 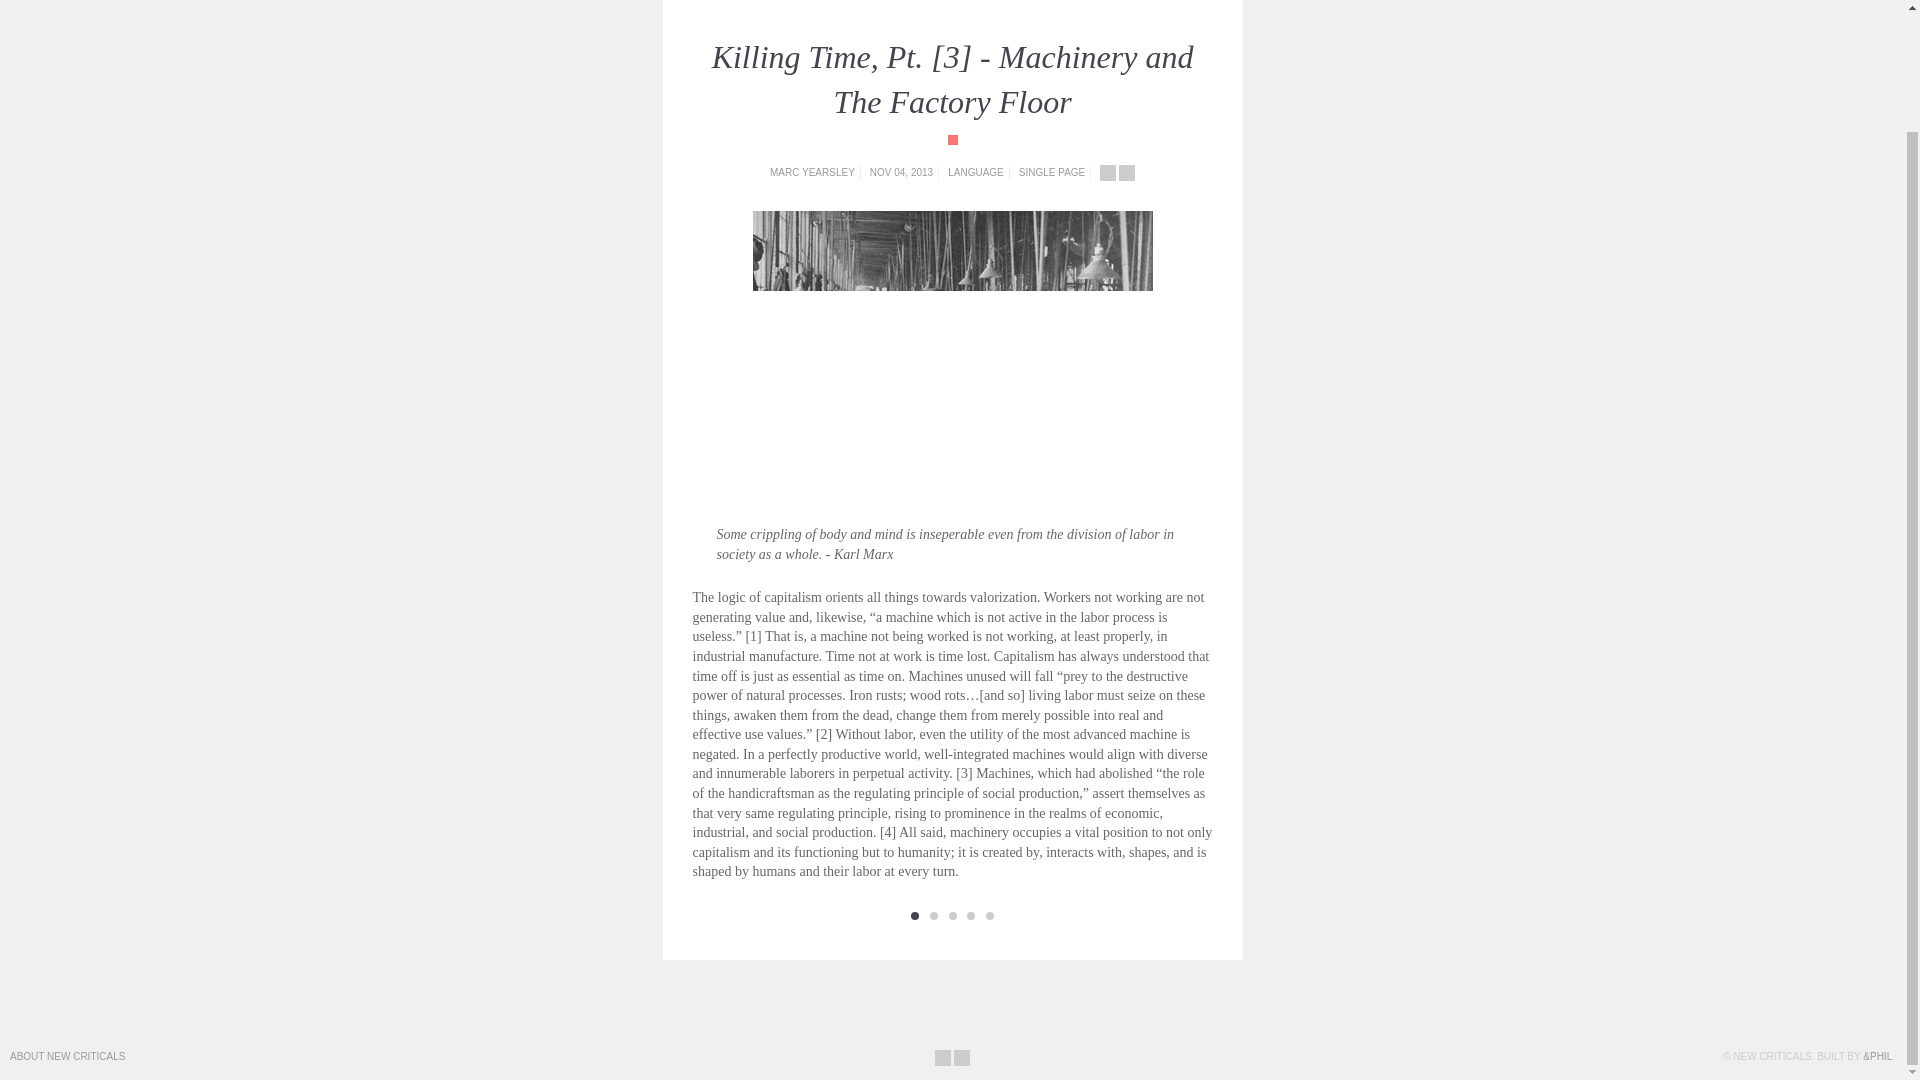 What do you see at coordinates (1126, 173) in the screenshot?
I see `SHARE ON TWITTER` at bounding box center [1126, 173].